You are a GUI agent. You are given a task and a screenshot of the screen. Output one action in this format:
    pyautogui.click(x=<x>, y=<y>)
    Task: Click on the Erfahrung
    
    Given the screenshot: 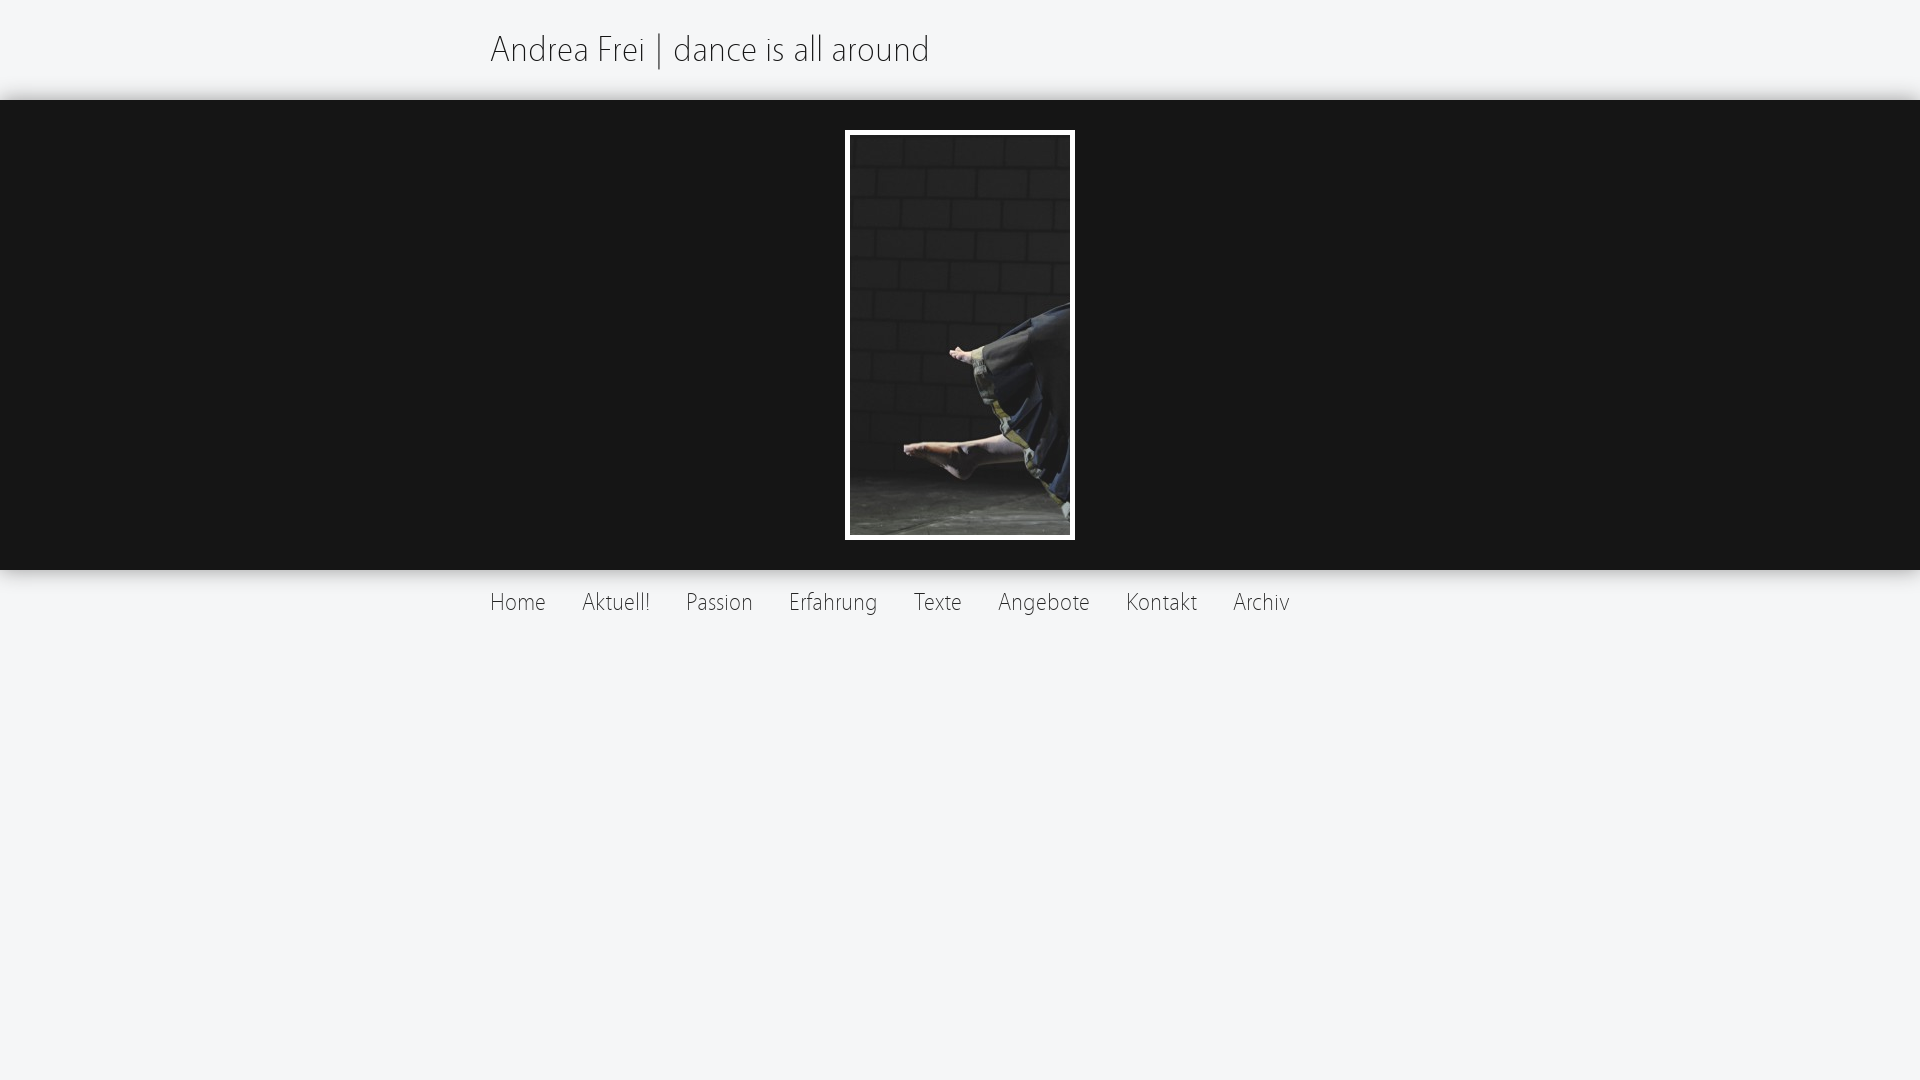 What is the action you would take?
    pyautogui.click(x=834, y=603)
    